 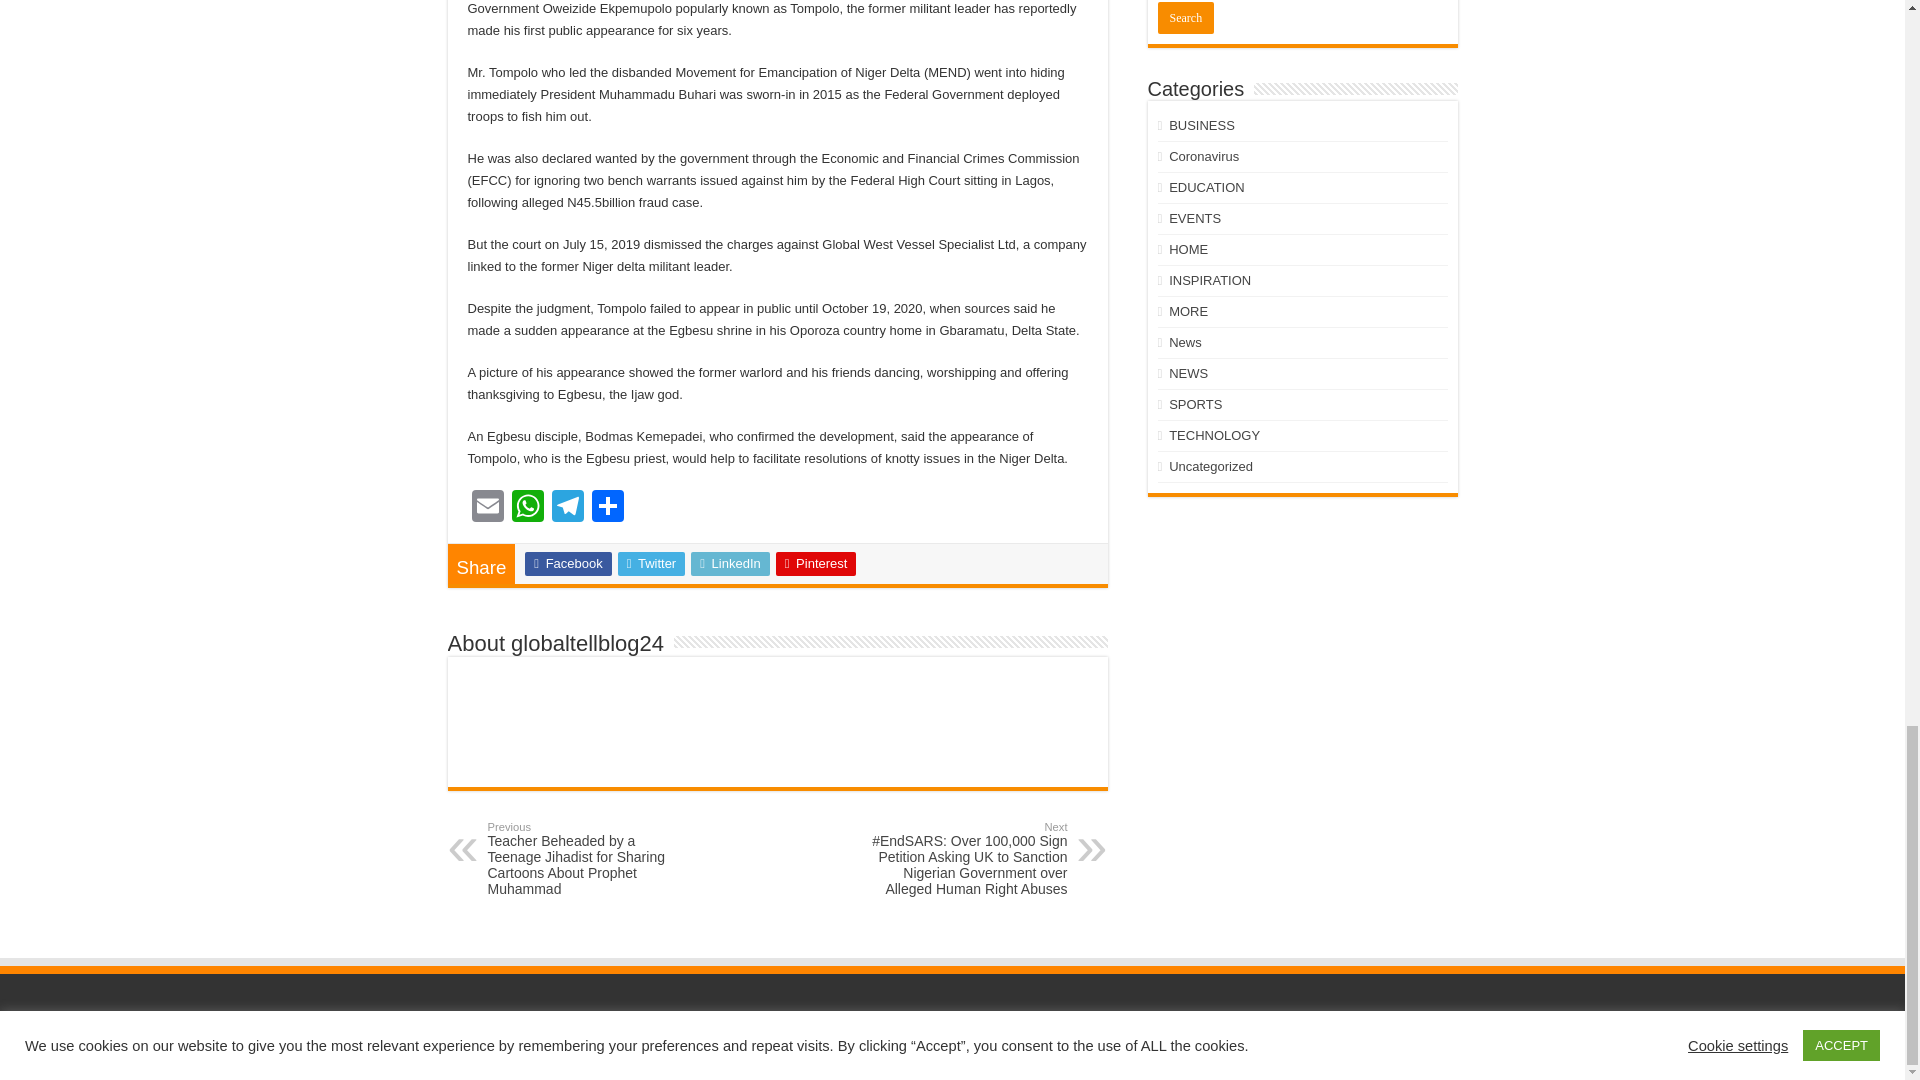 I want to click on Search, so click(x=1186, y=18).